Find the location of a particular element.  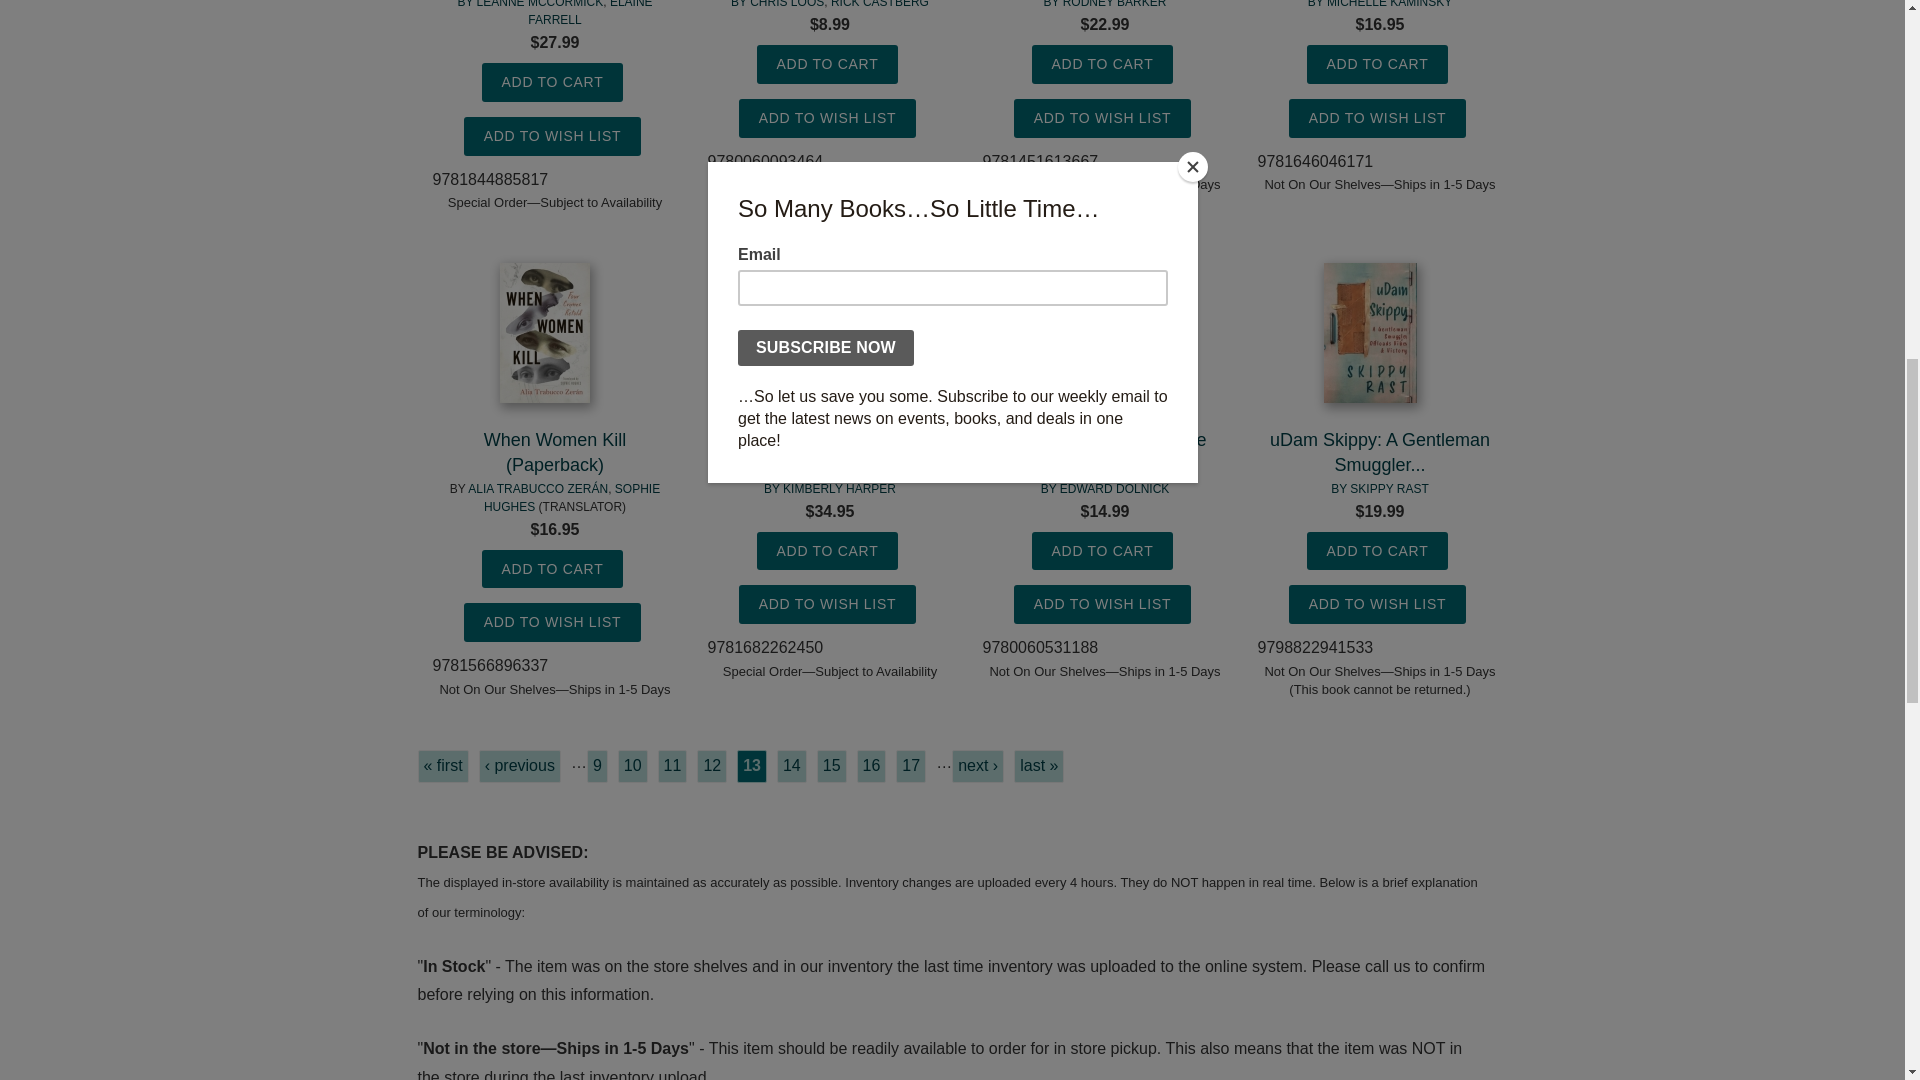

Add to Cart is located at coordinates (827, 64).